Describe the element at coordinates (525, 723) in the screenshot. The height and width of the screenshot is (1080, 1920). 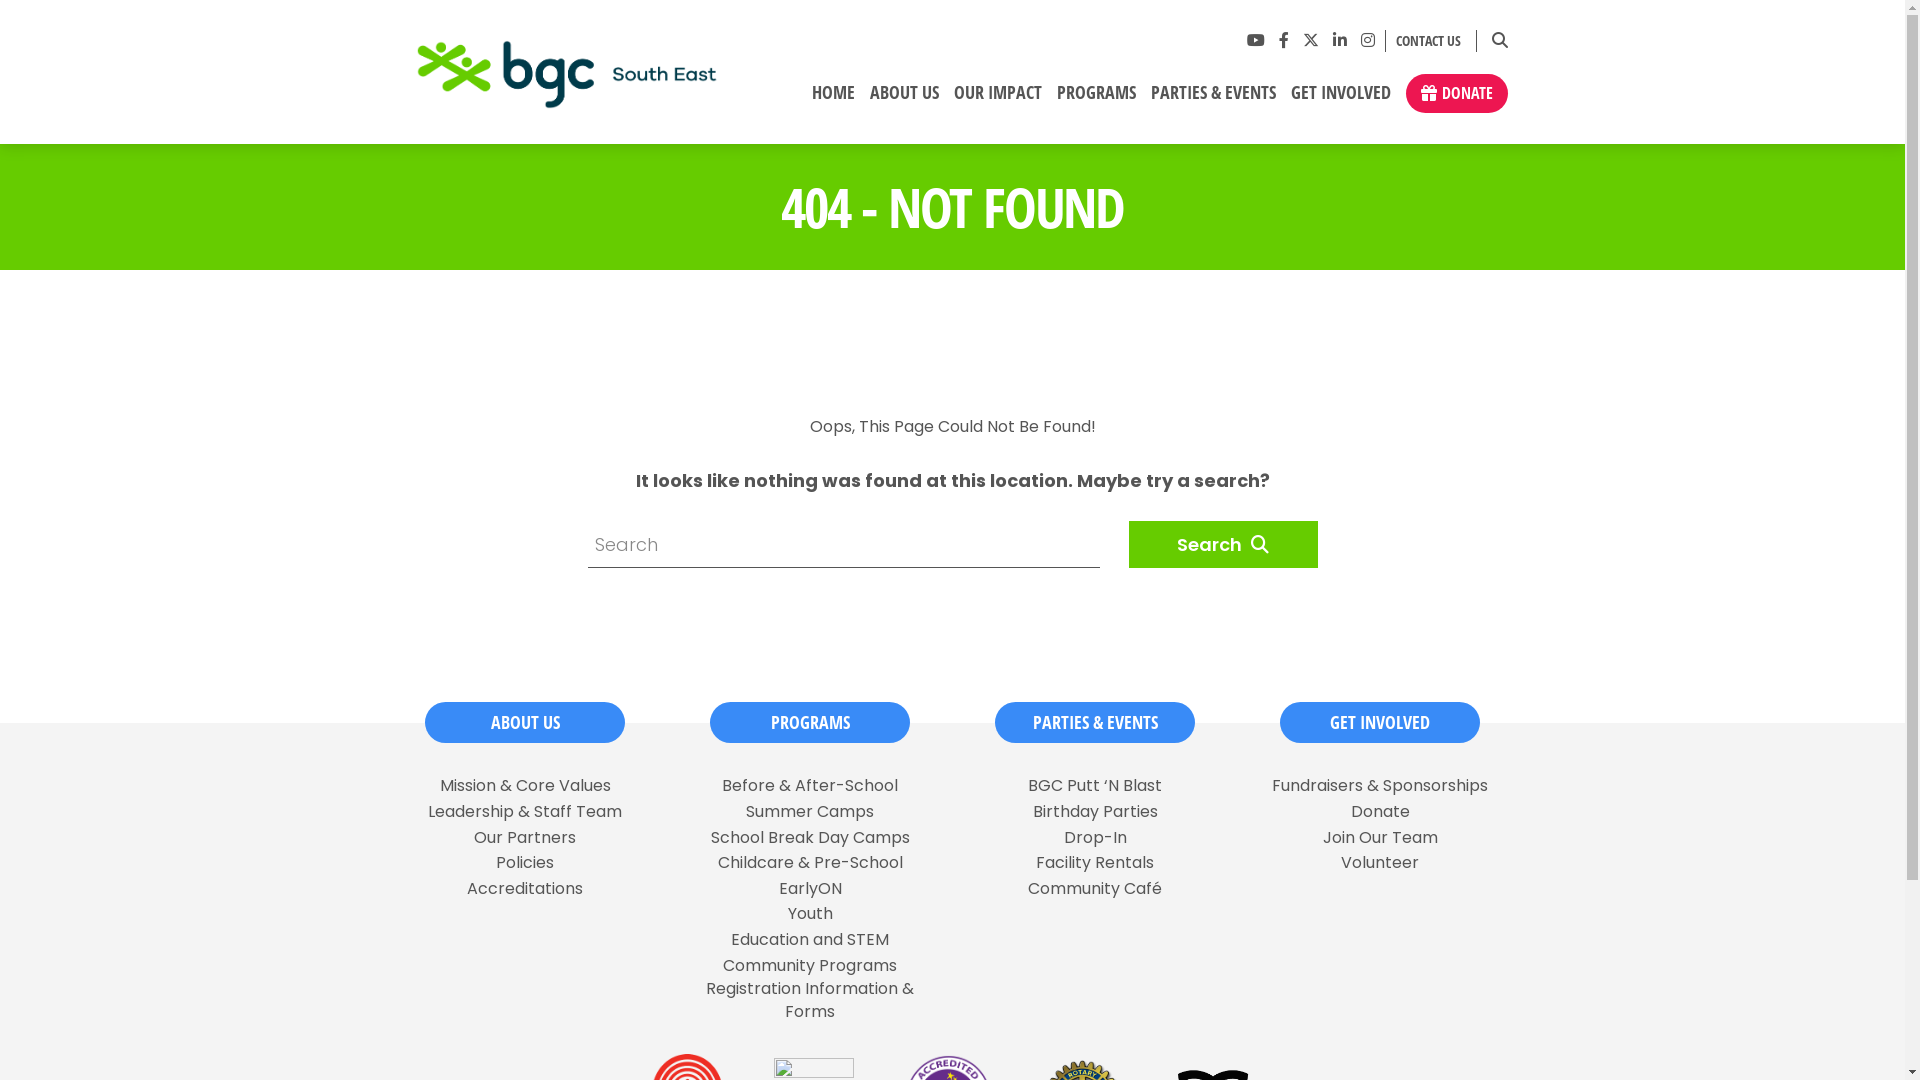
I see `ABOUT US` at that location.